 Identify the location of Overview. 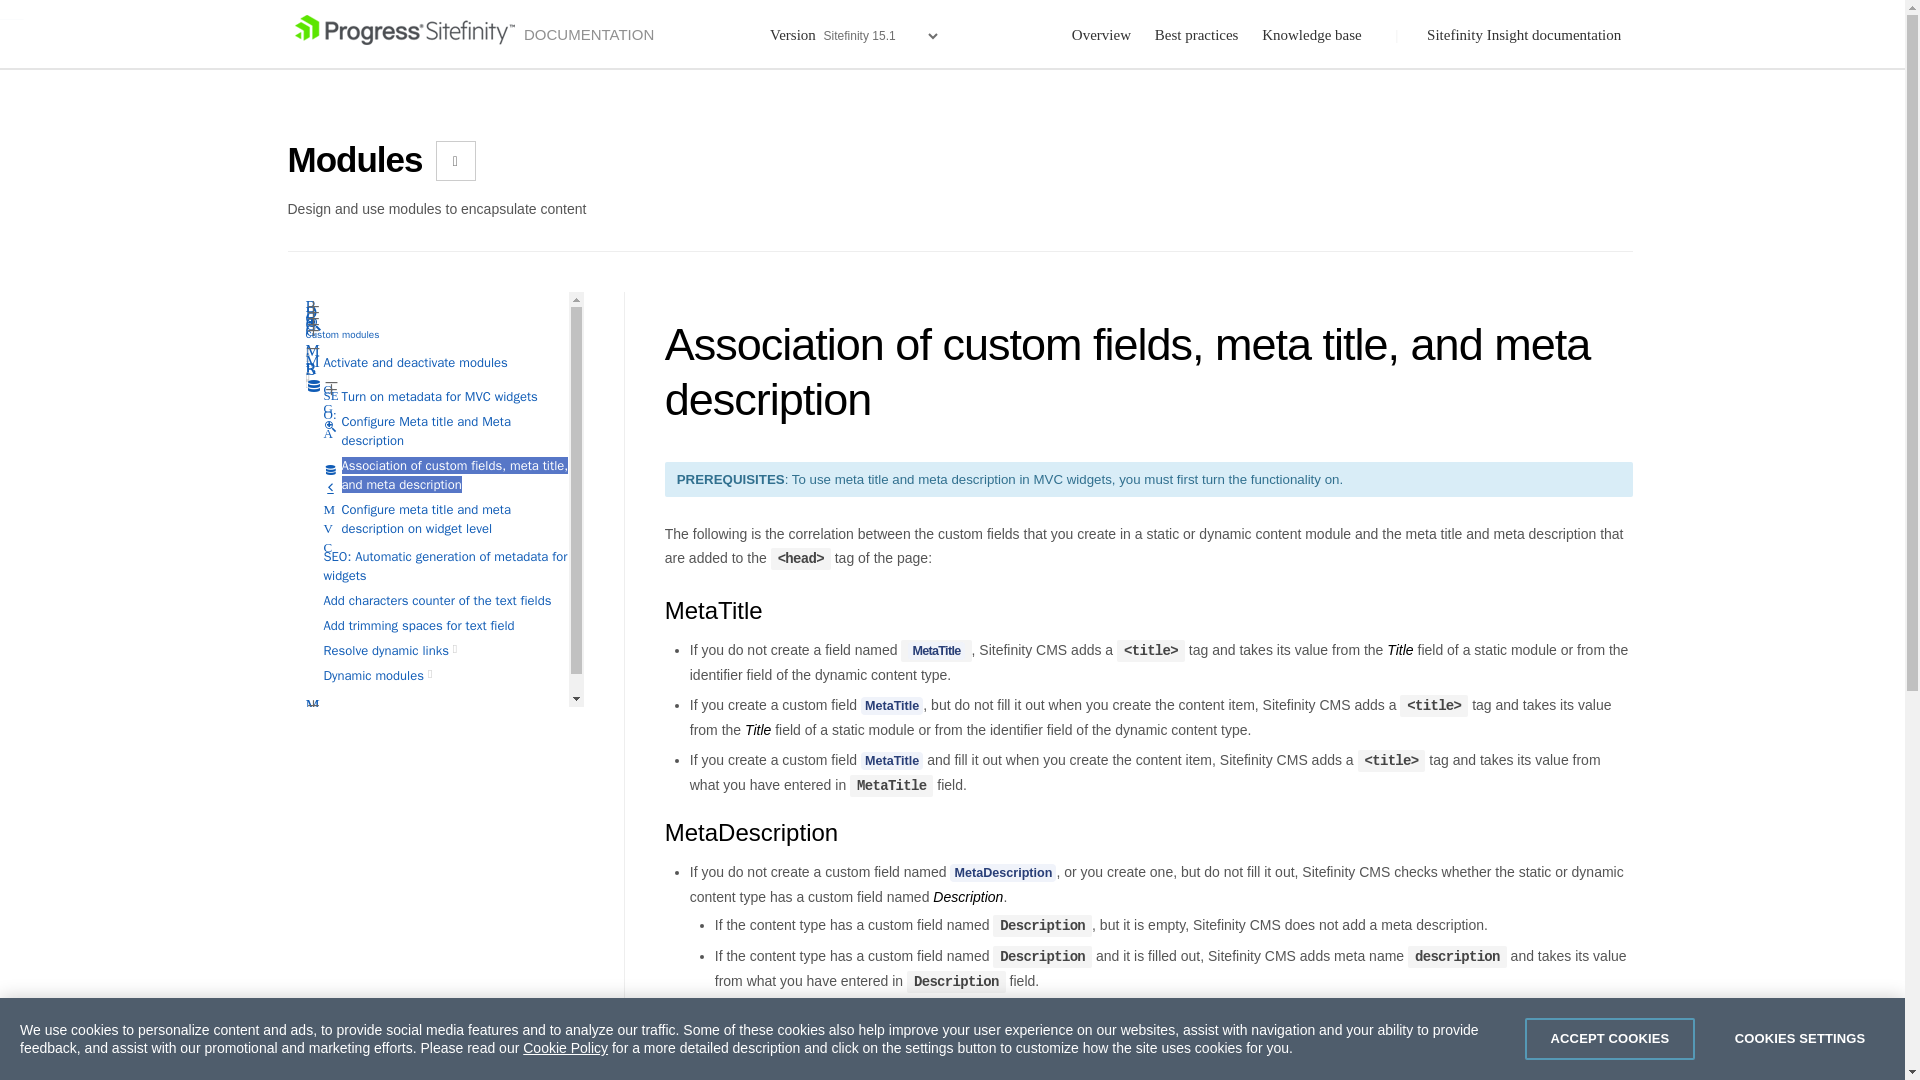
(1100, 35).